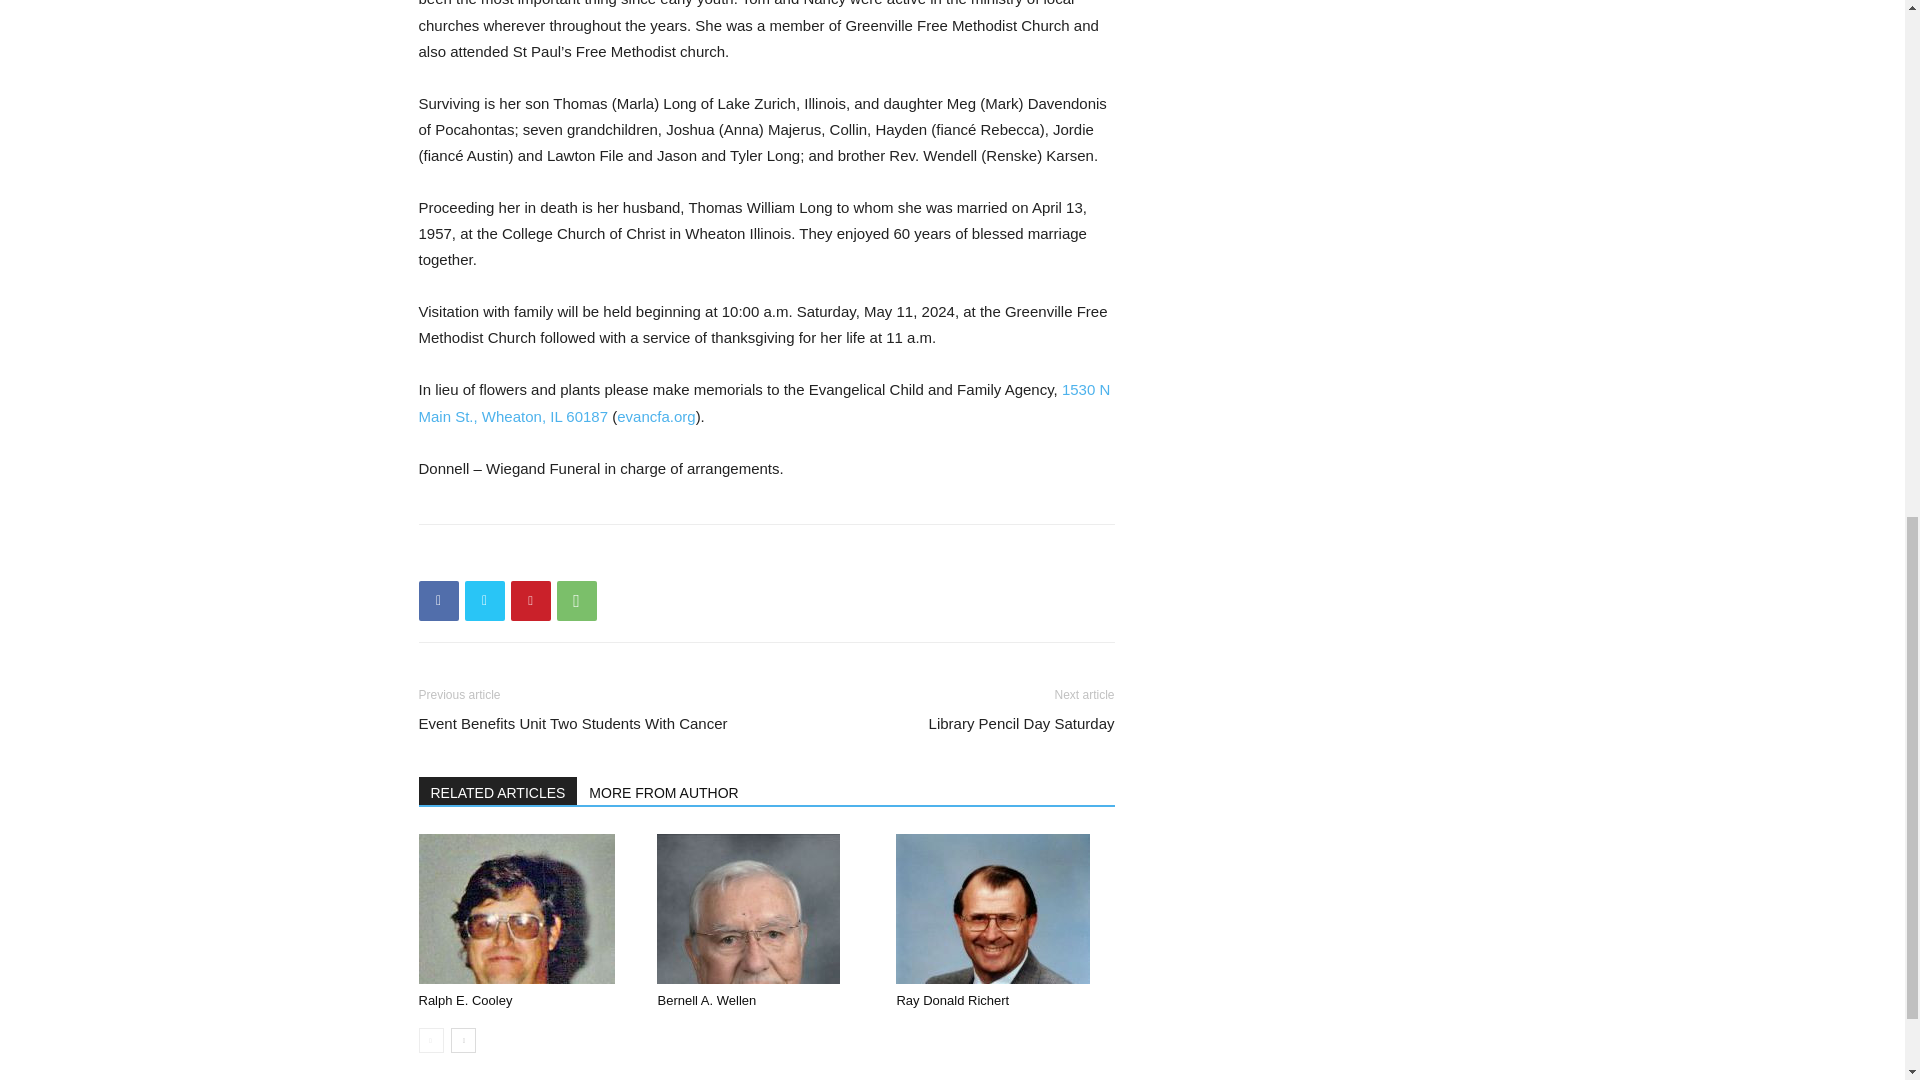 This screenshot has width=1920, height=1080. What do you see at coordinates (656, 416) in the screenshot?
I see `evancfa.org` at bounding box center [656, 416].